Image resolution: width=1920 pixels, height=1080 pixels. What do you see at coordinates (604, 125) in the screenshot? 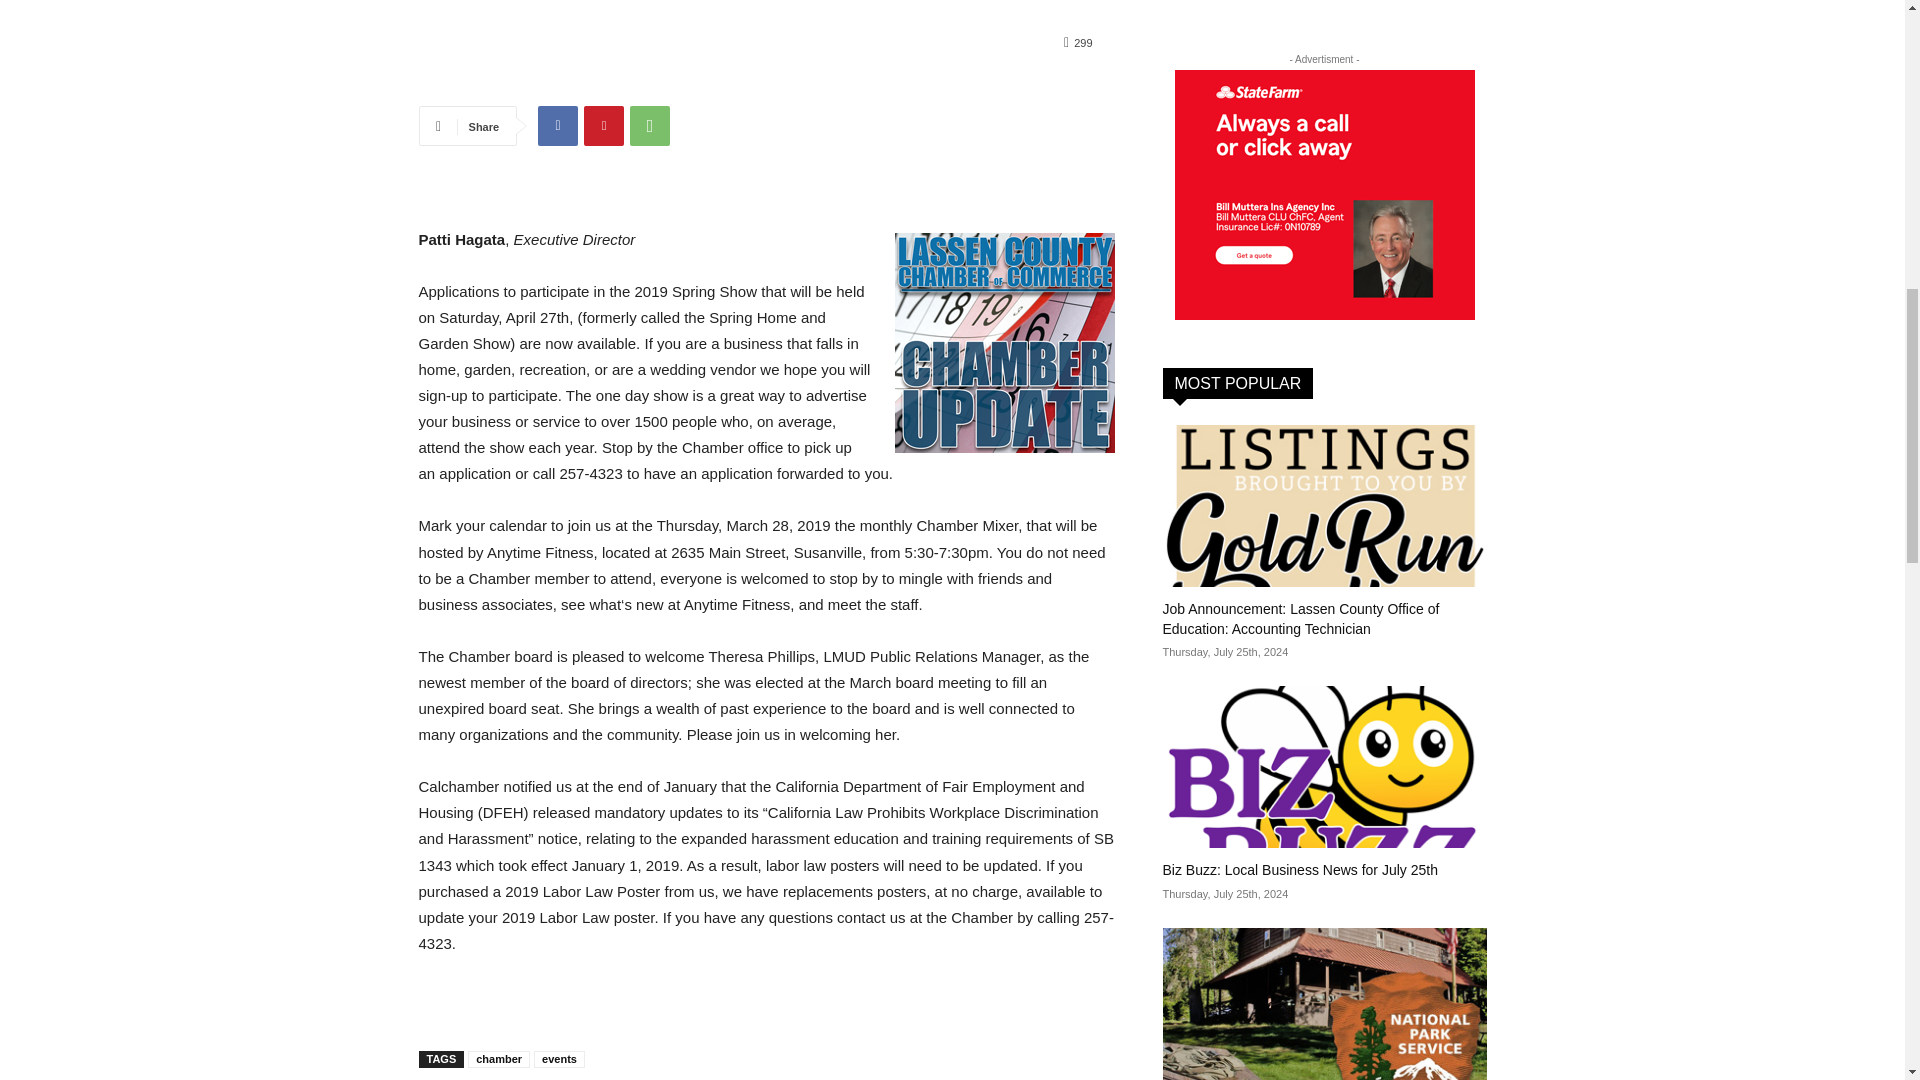
I see `Pinterest` at bounding box center [604, 125].